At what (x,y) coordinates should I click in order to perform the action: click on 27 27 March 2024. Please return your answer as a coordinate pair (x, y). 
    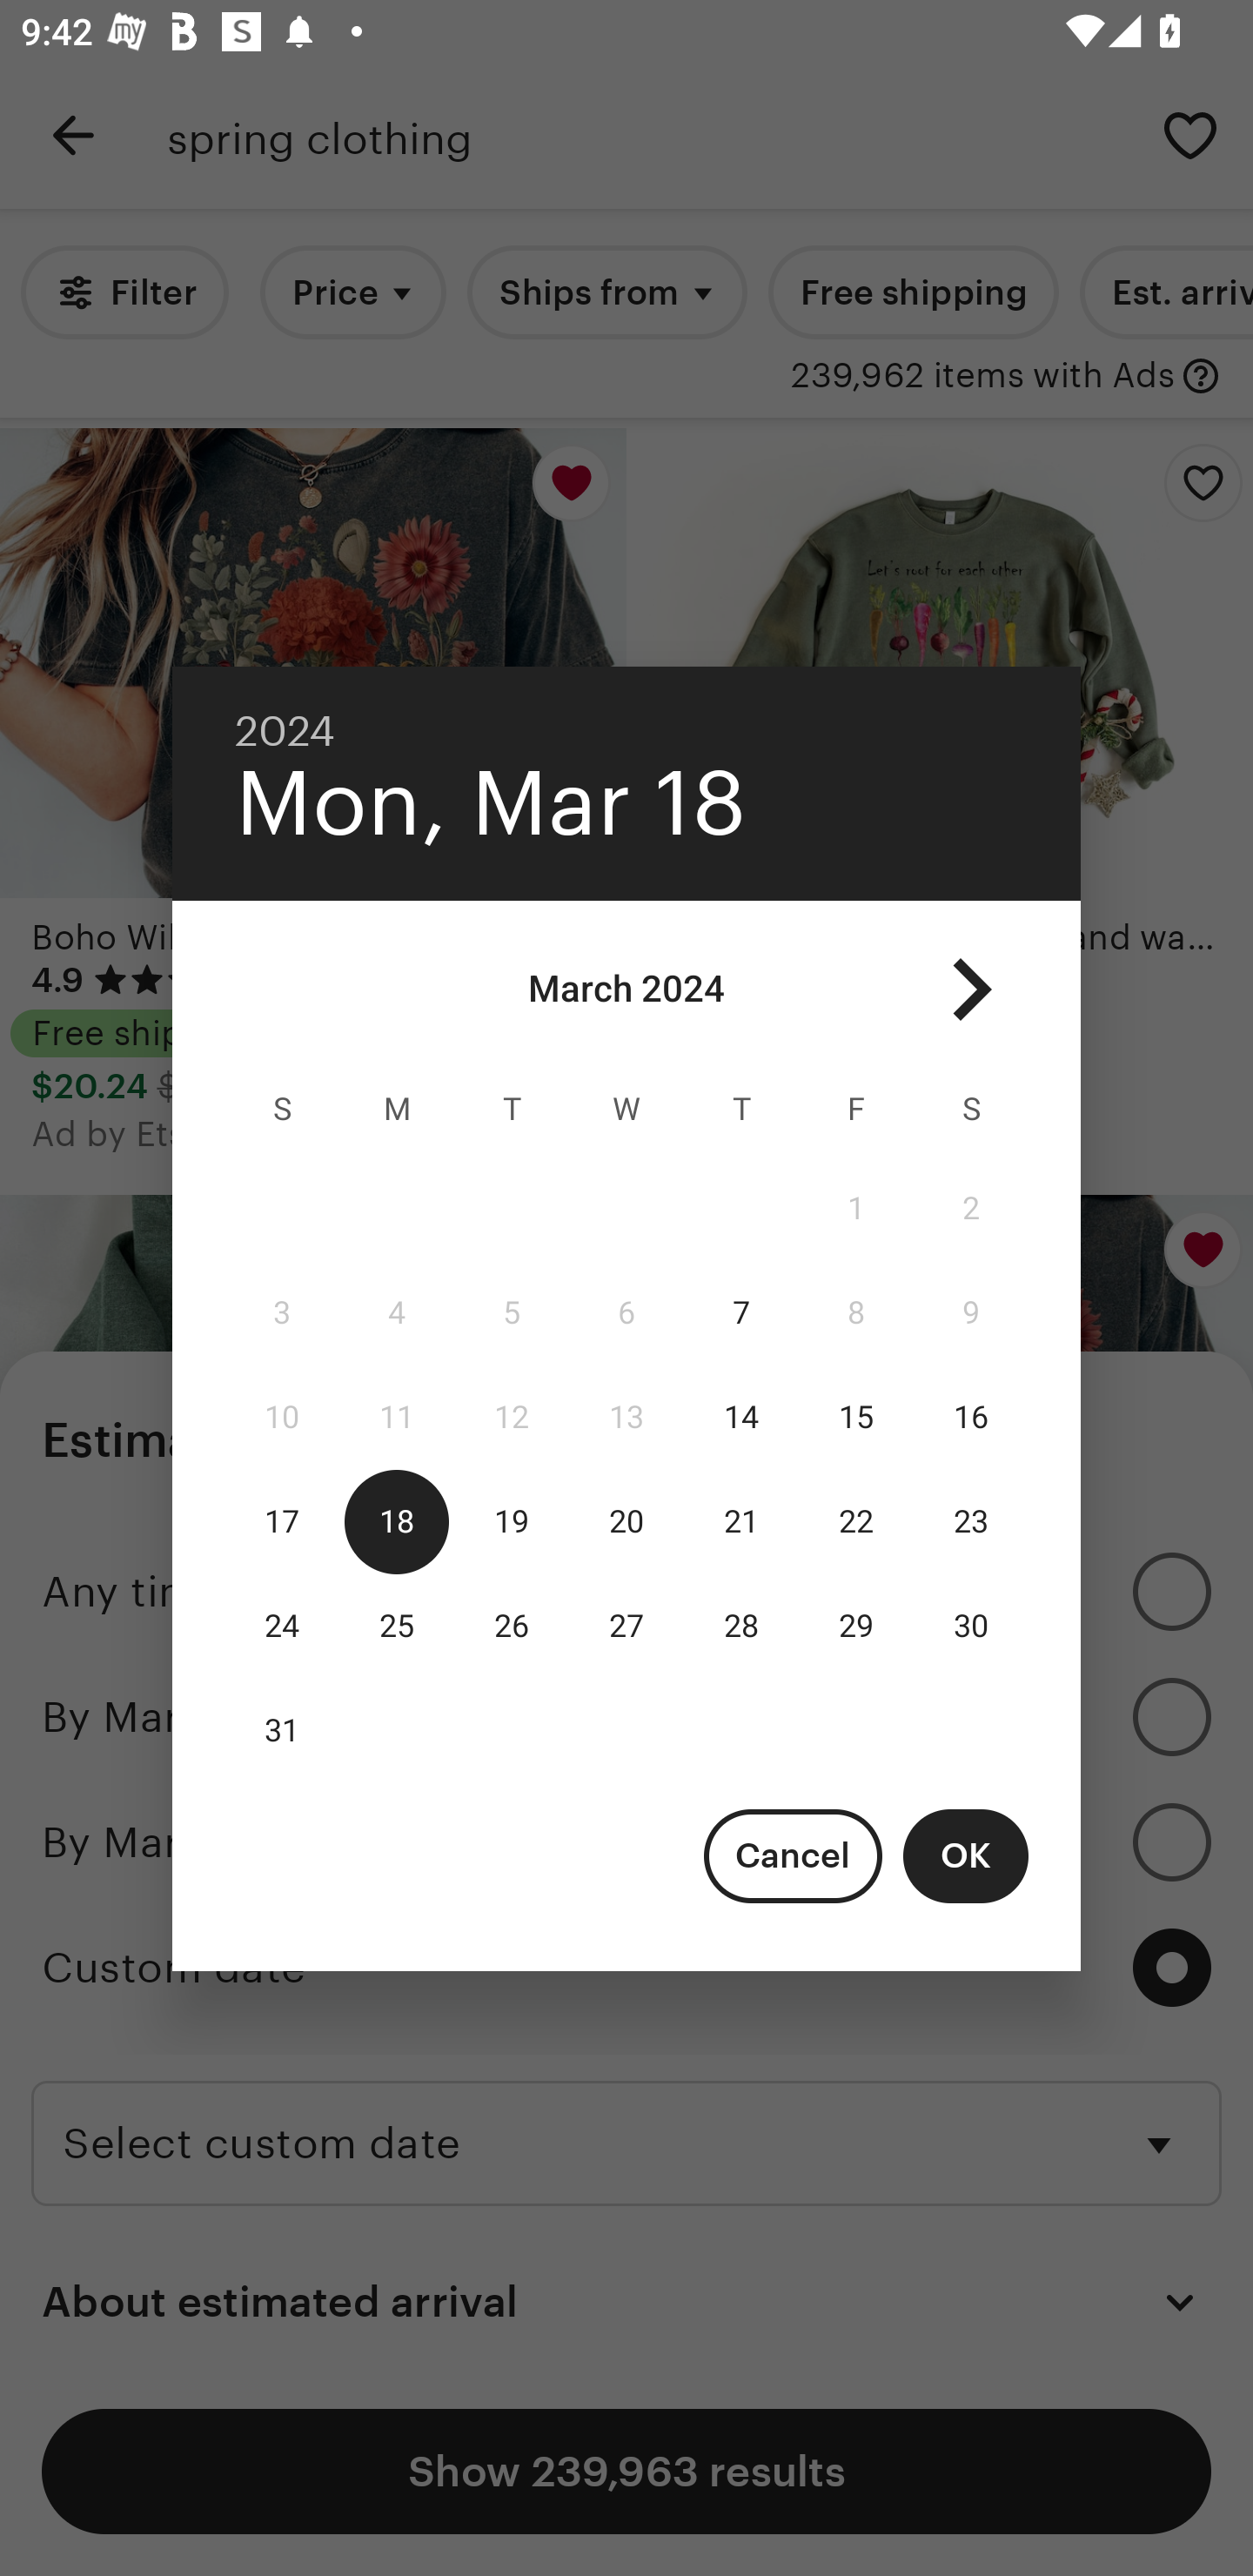
    Looking at the image, I should click on (626, 1626).